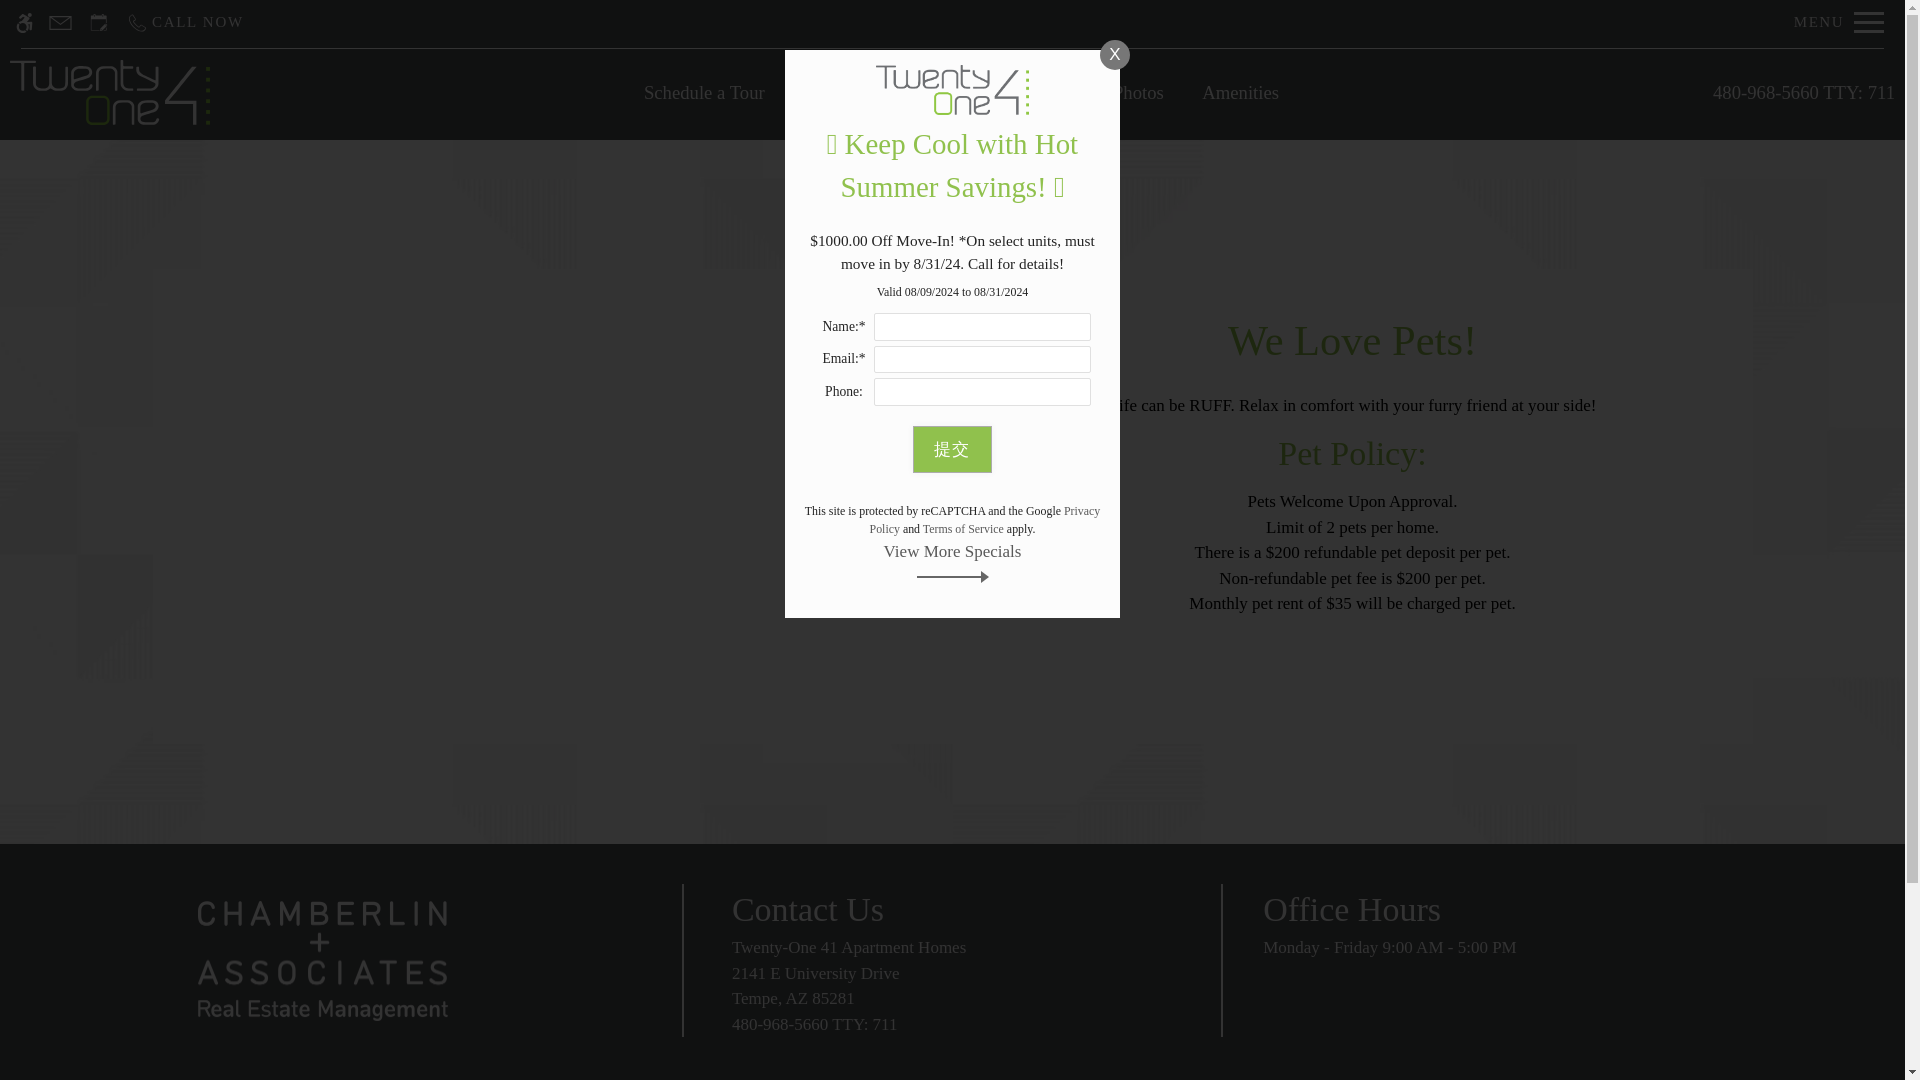  I want to click on Floor Plans, so click(1032, 92).